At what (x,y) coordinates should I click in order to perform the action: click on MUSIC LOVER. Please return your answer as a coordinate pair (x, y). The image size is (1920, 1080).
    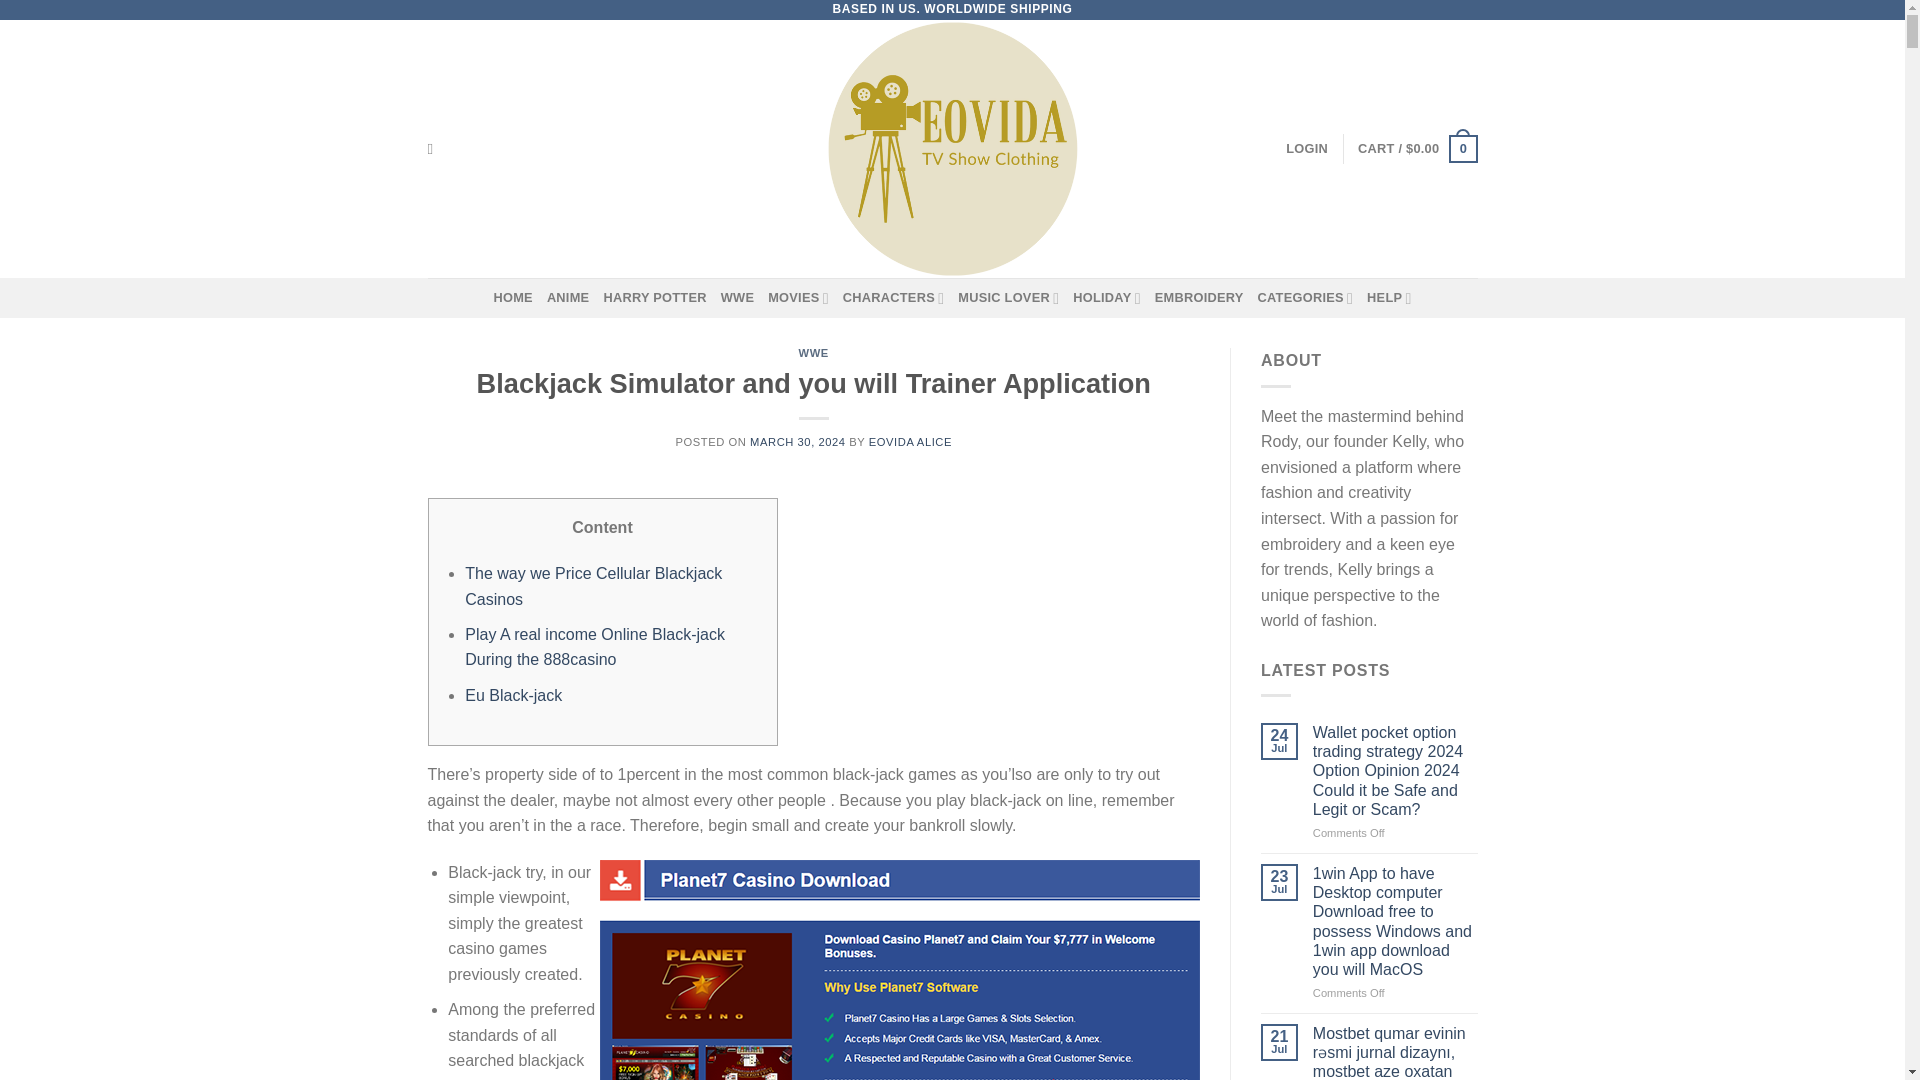
    Looking at the image, I should click on (1008, 297).